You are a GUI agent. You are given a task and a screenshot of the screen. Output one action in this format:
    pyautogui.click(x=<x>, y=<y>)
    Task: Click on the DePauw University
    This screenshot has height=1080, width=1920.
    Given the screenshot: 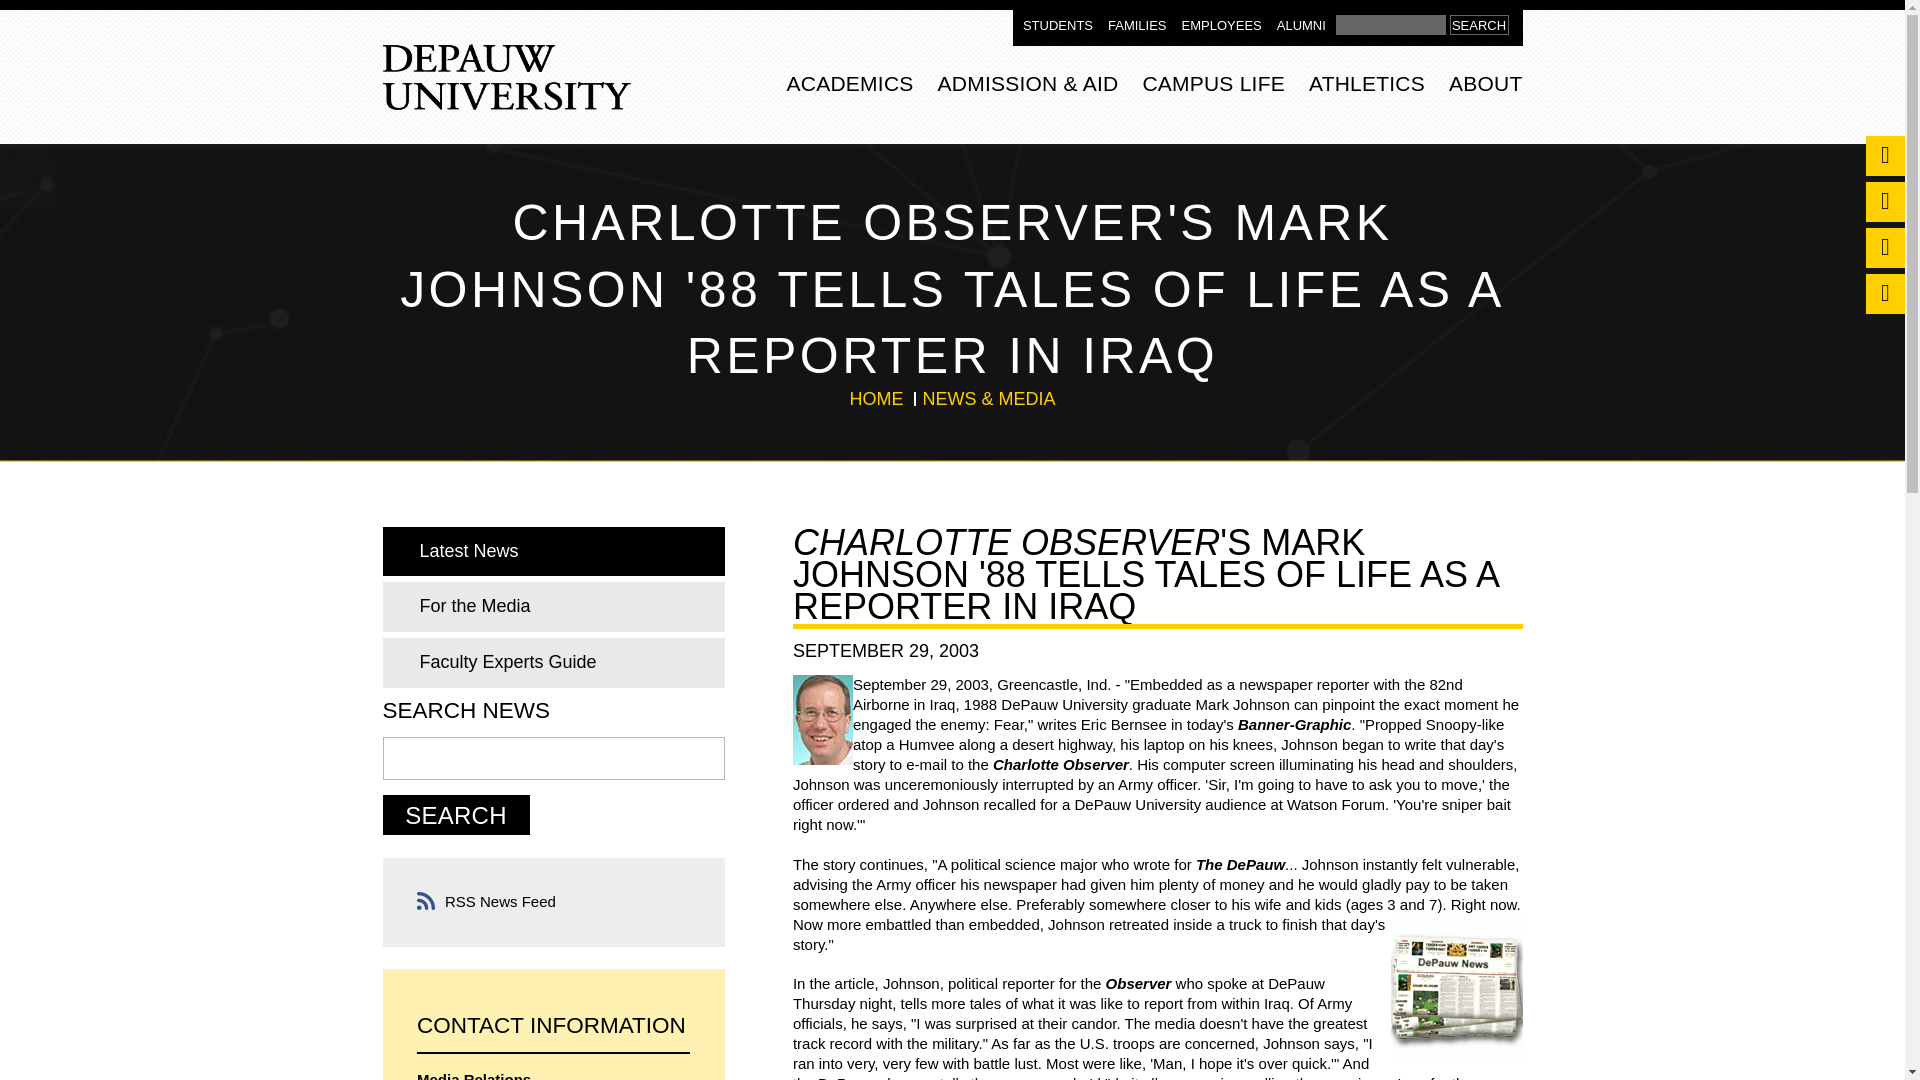 What is the action you would take?
    pyautogui.click(x=506, y=78)
    